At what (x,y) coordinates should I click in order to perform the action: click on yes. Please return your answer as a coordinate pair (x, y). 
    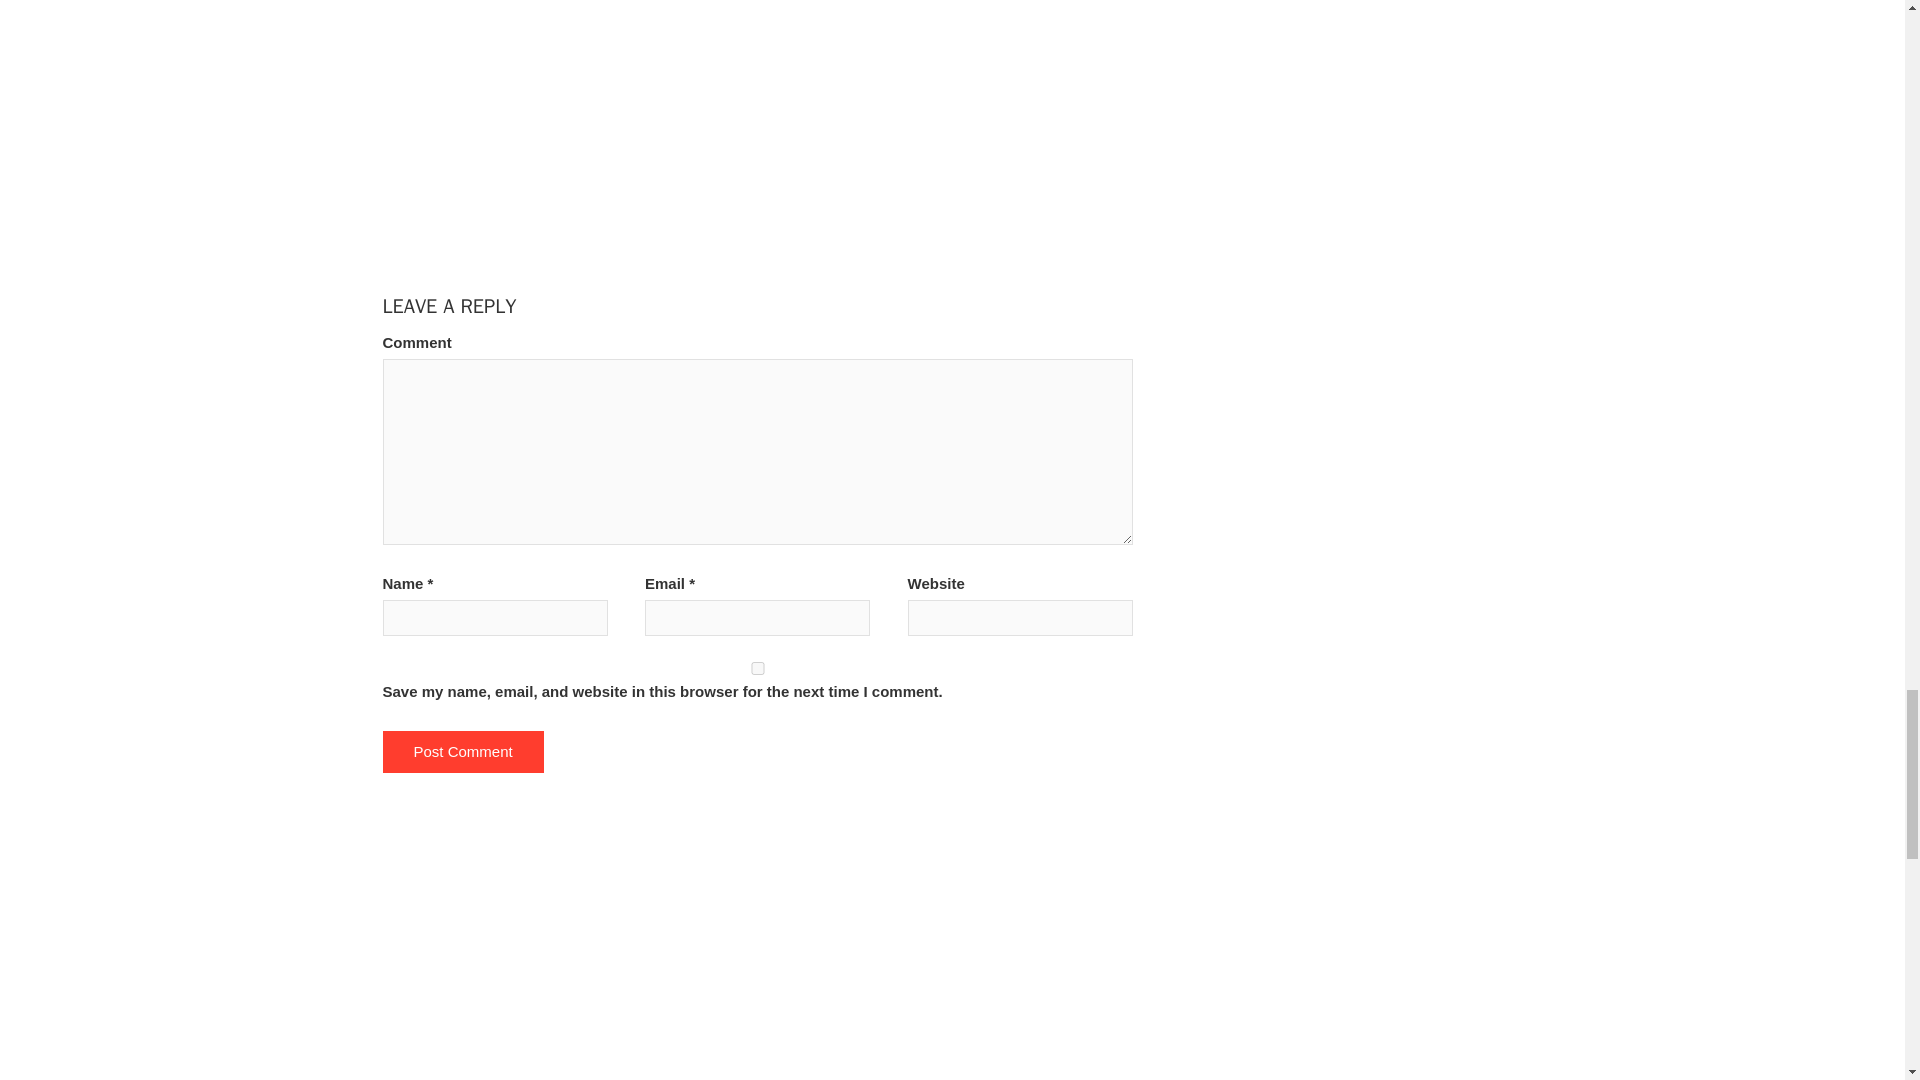
    Looking at the image, I should click on (757, 668).